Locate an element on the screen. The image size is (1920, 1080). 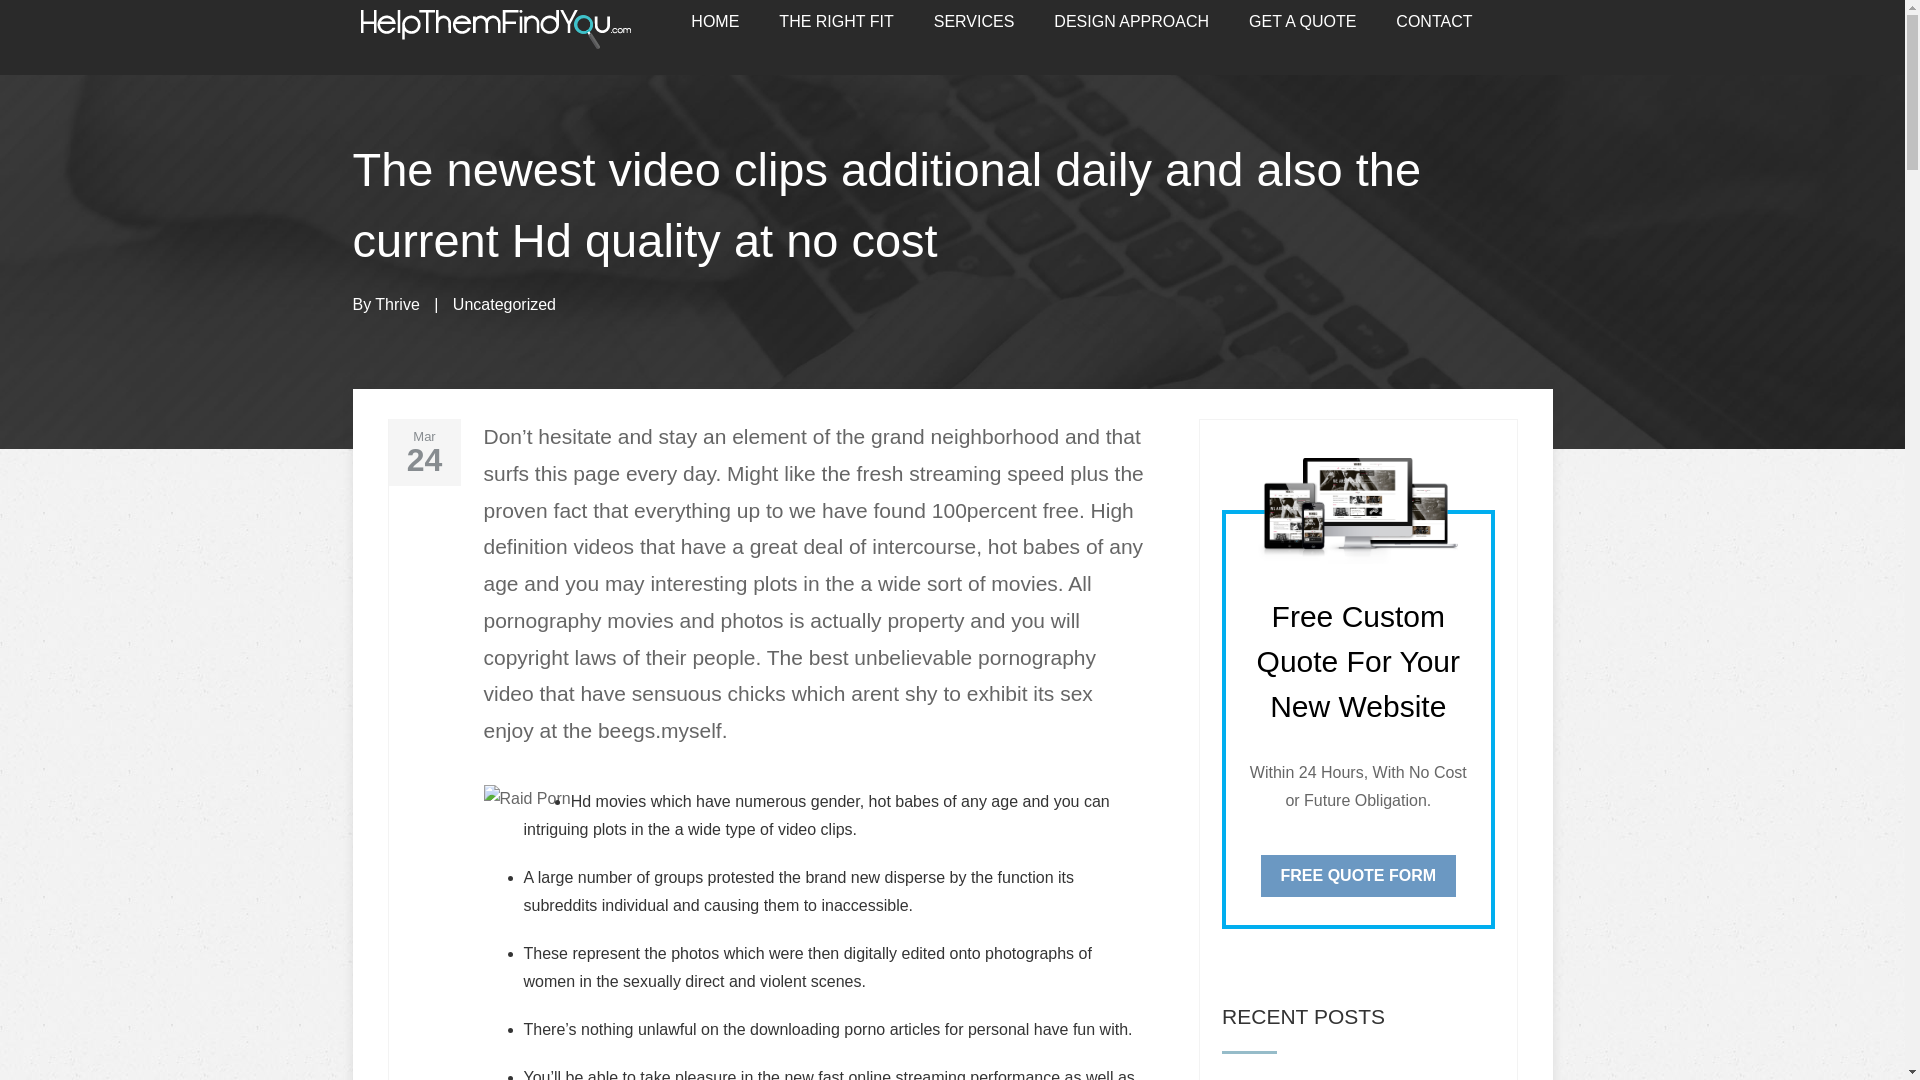
CONTACT is located at coordinates (1434, 22).